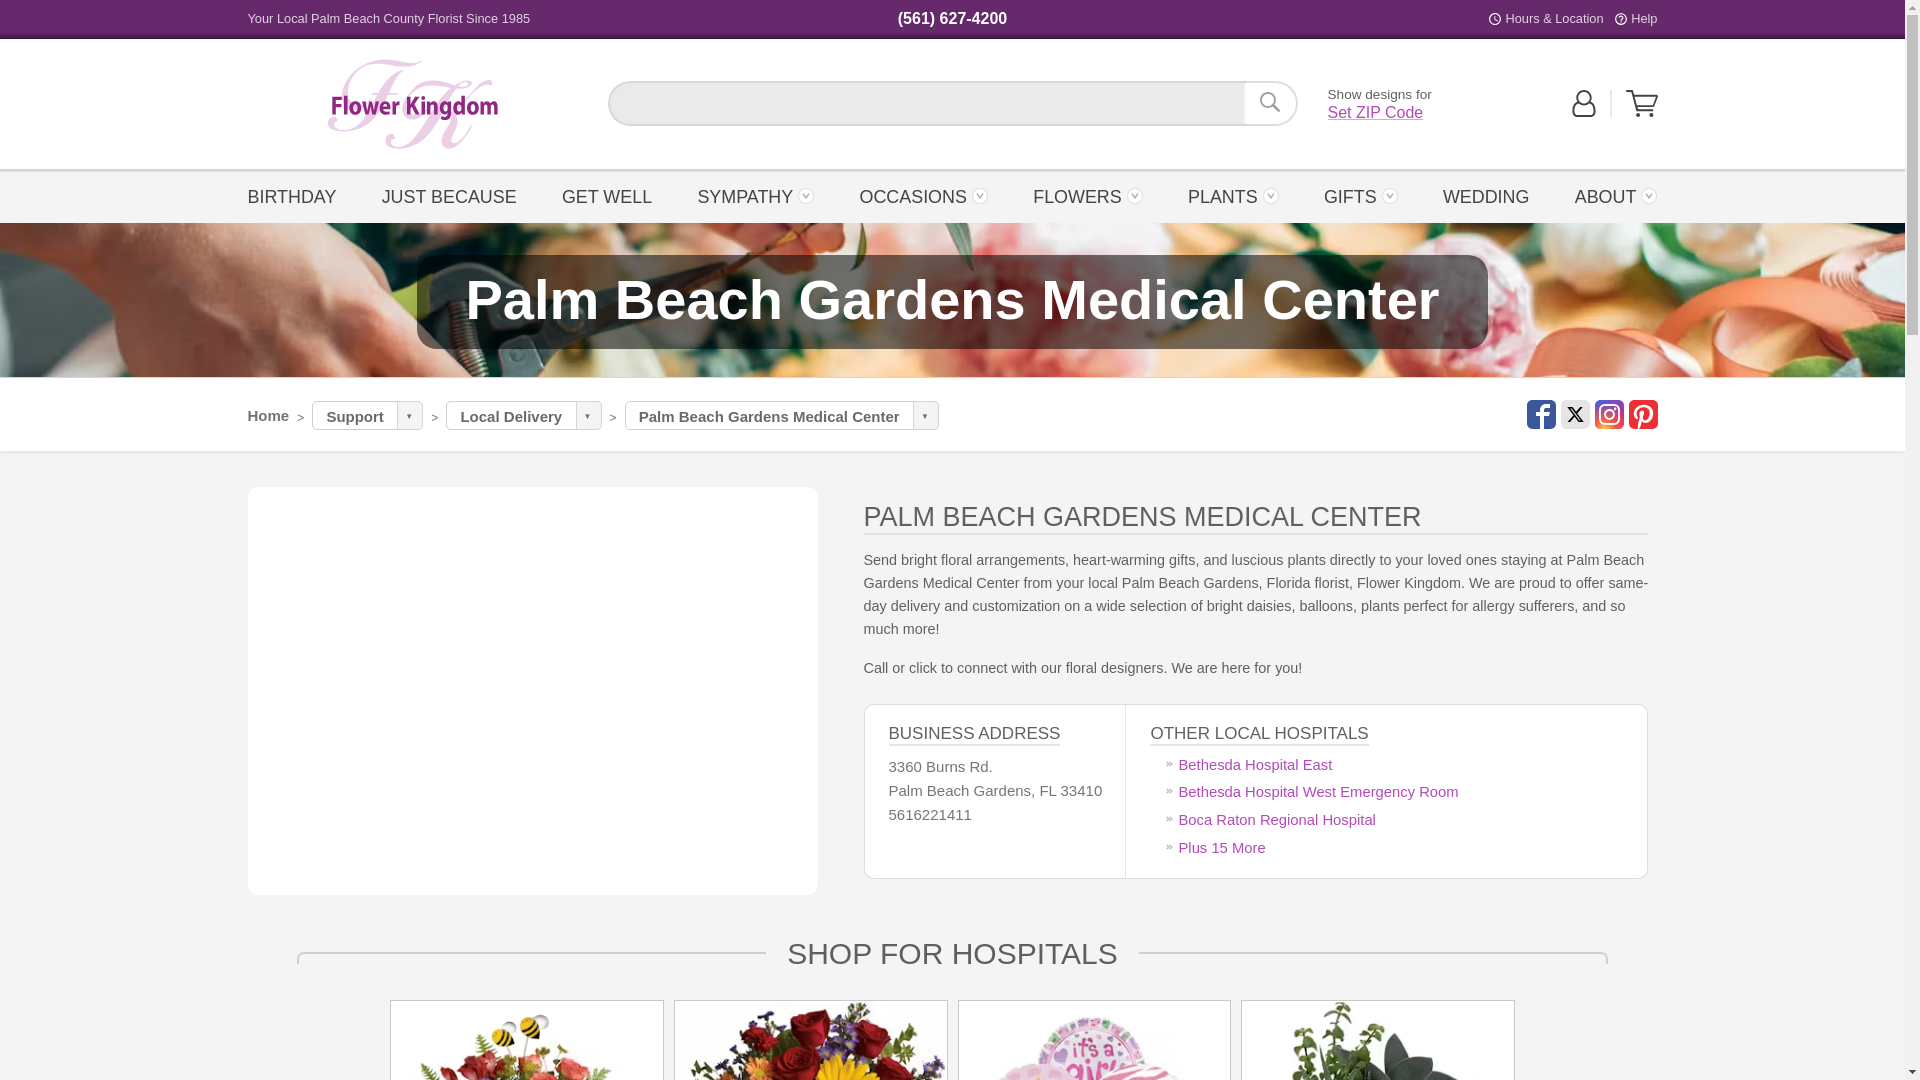  Describe the element at coordinates (412, 104) in the screenshot. I see `Flower Kingdom Logo` at that location.